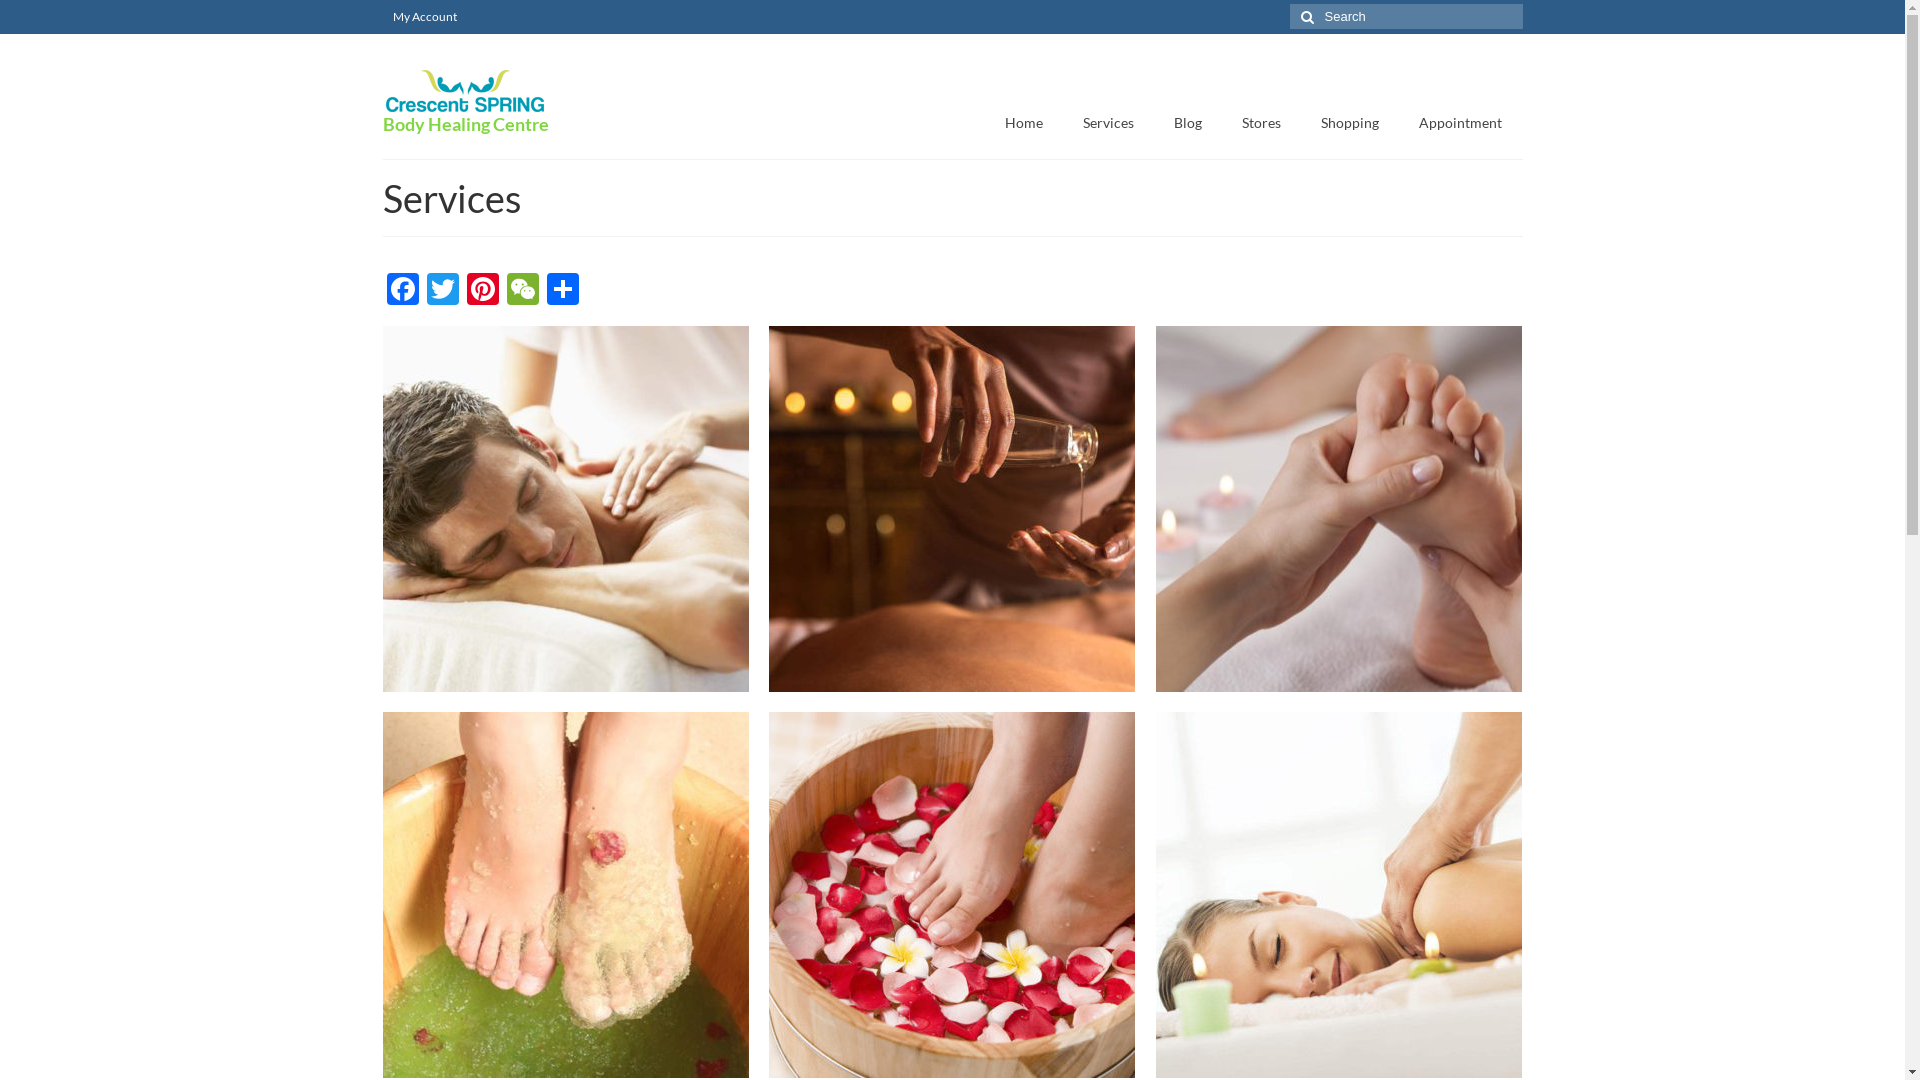 Image resolution: width=1920 pixels, height=1080 pixels. I want to click on Pinterest, so click(482, 292).